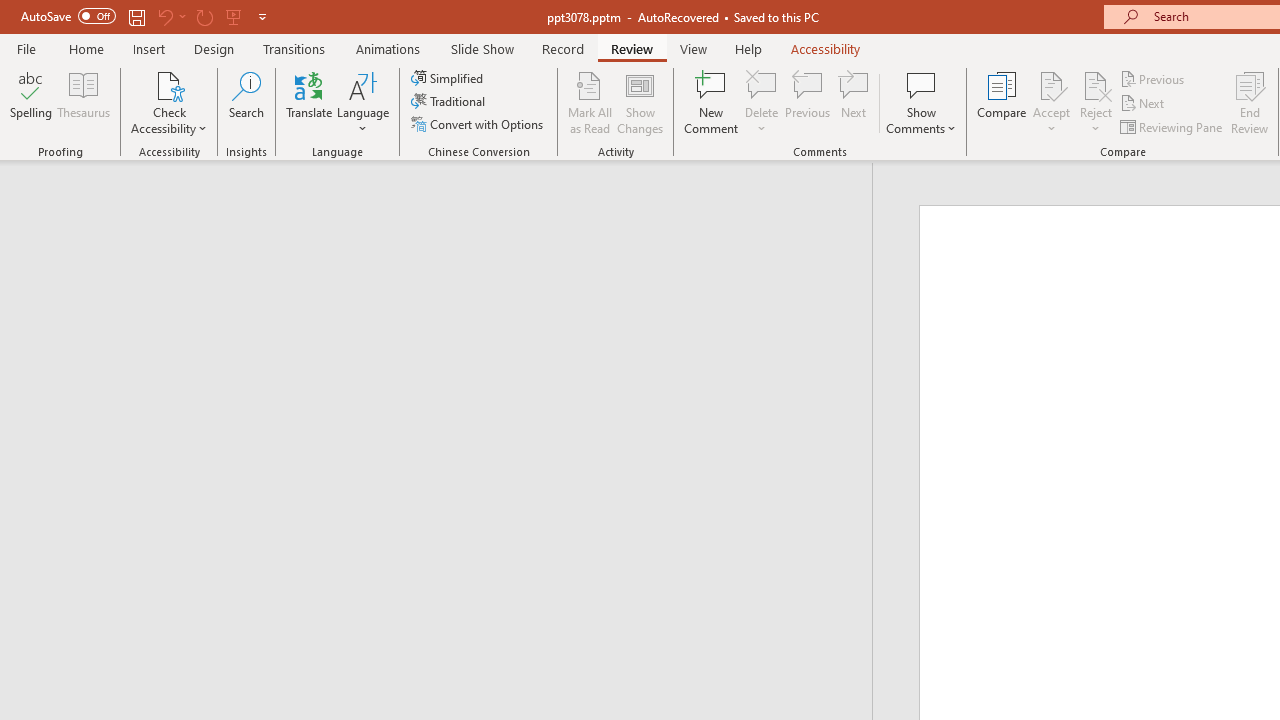  What do you see at coordinates (1051, 102) in the screenshot?
I see `Accept` at bounding box center [1051, 102].